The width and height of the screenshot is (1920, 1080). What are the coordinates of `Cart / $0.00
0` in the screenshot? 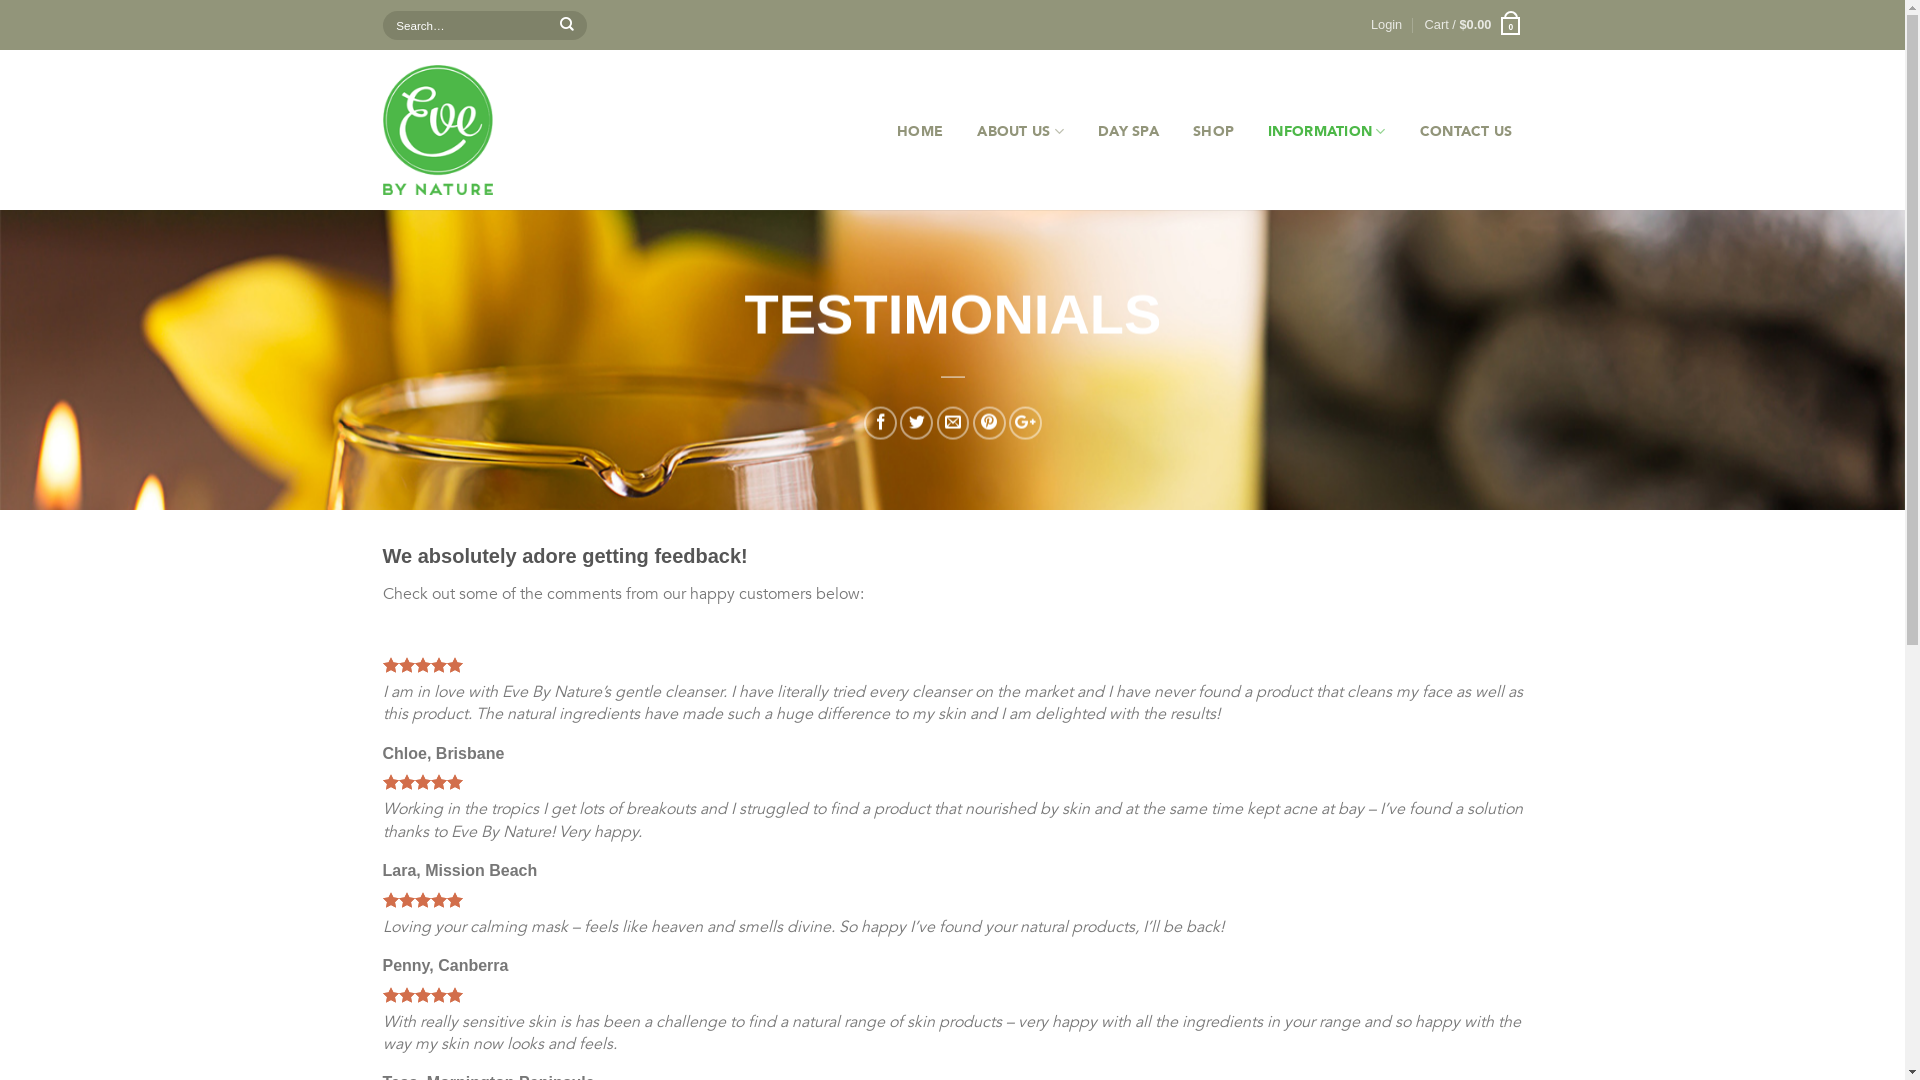 It's located at (1474, 25).